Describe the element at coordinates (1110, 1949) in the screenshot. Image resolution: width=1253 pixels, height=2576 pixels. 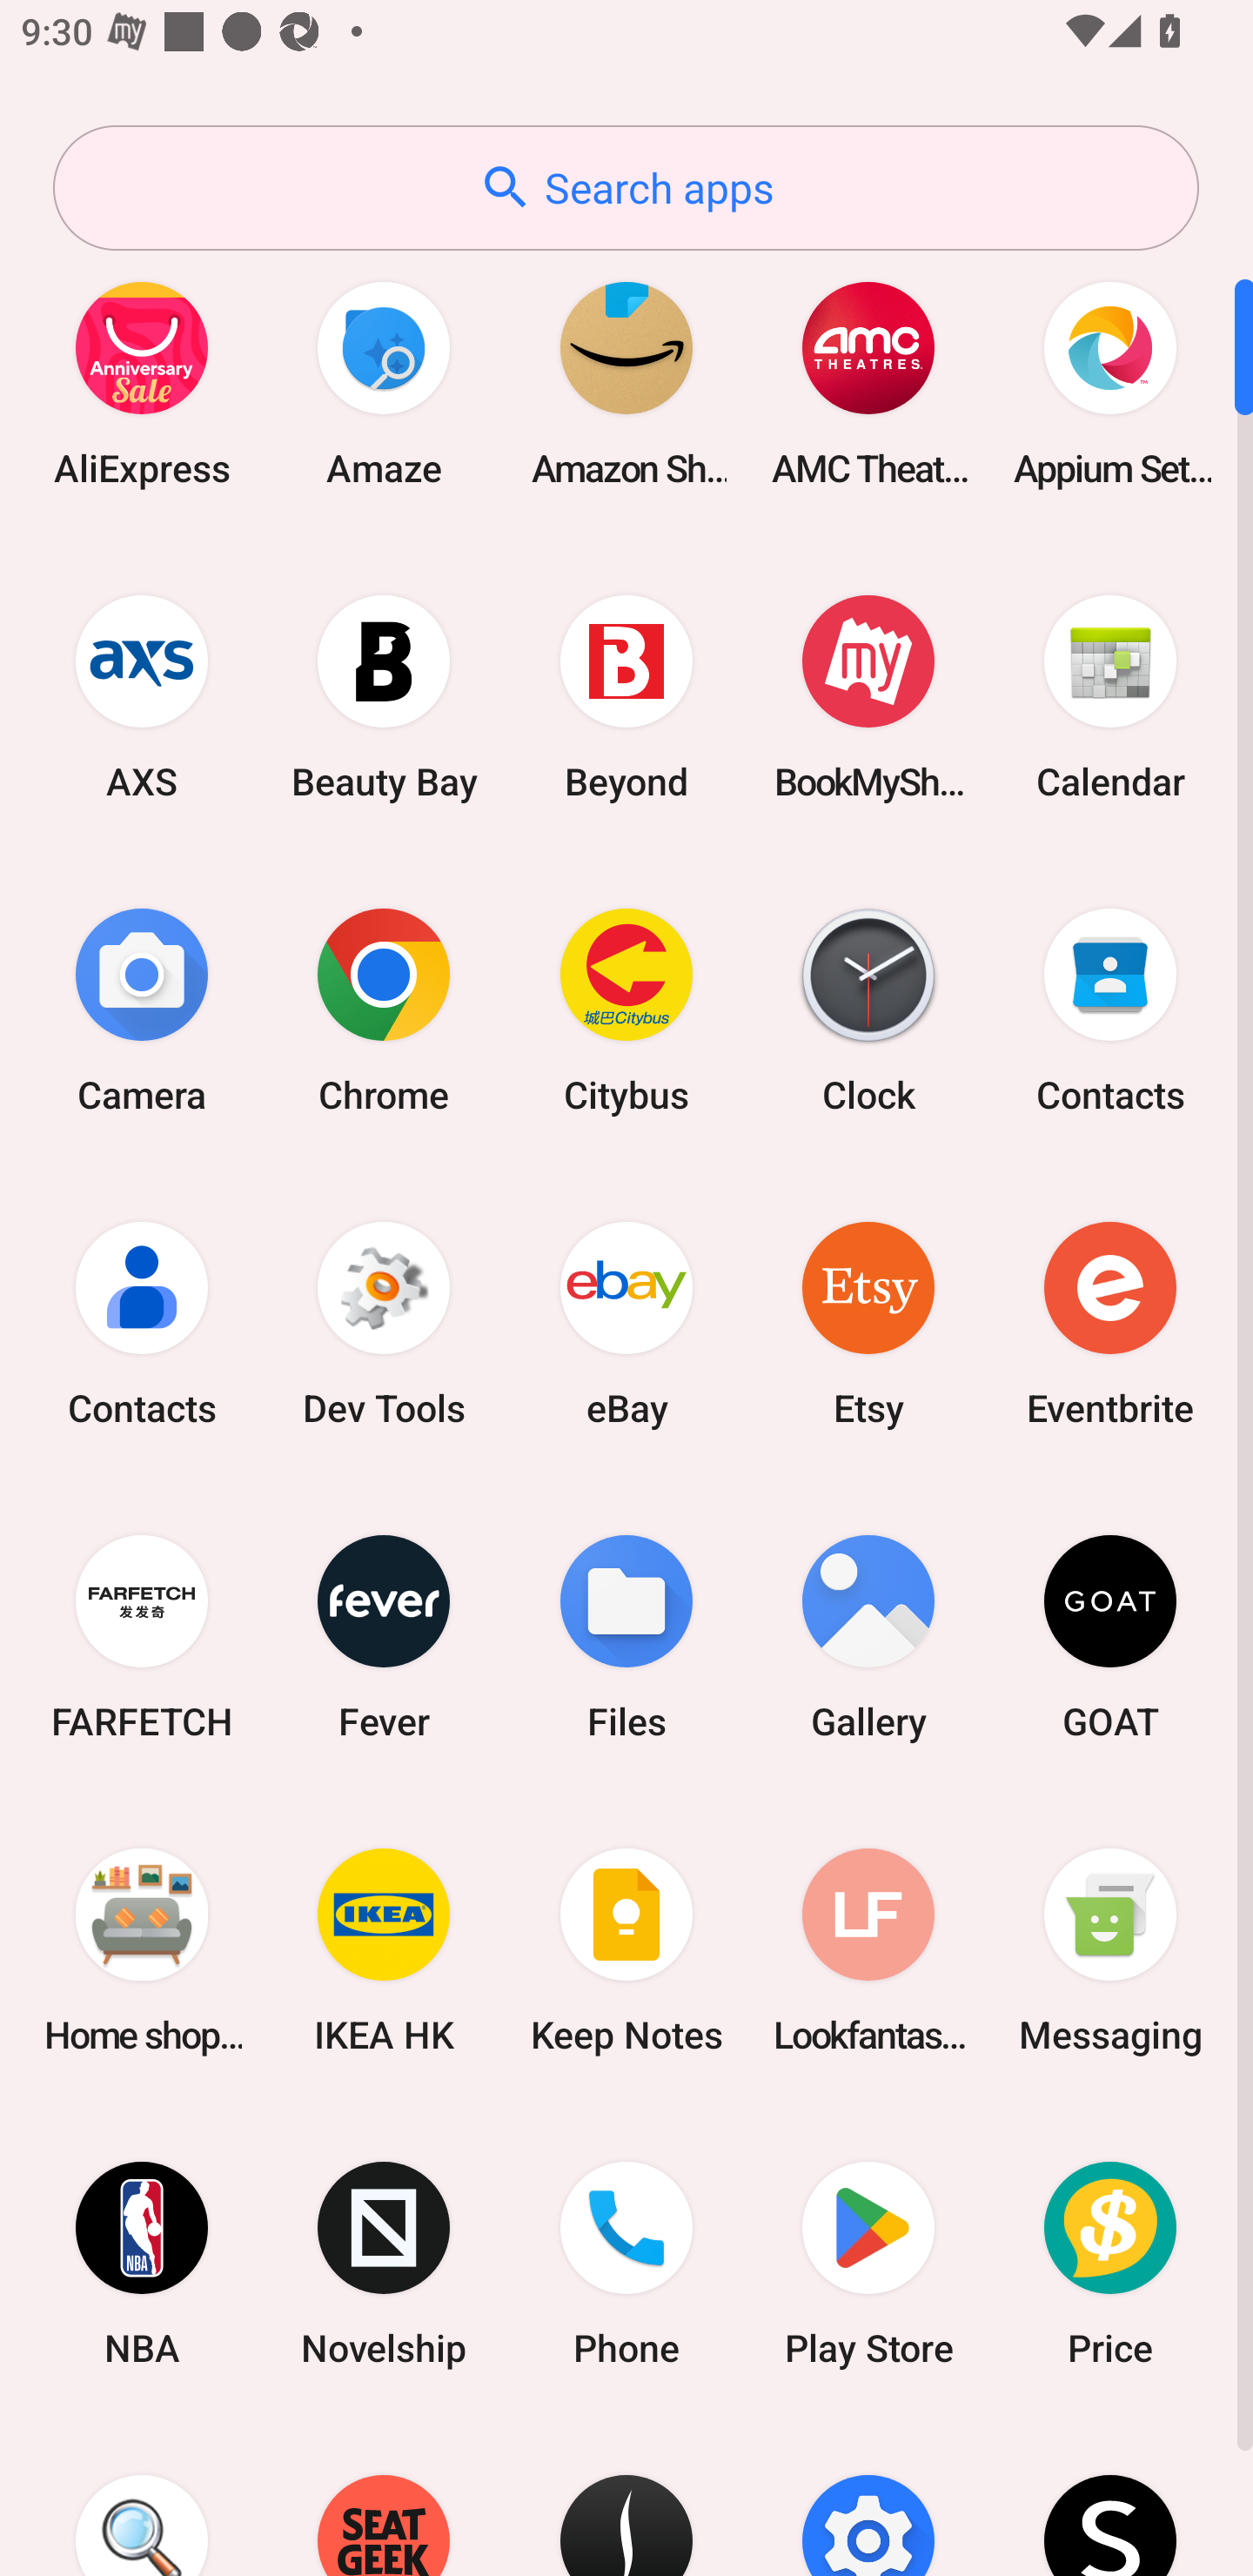
I see `Messaging` at that location.